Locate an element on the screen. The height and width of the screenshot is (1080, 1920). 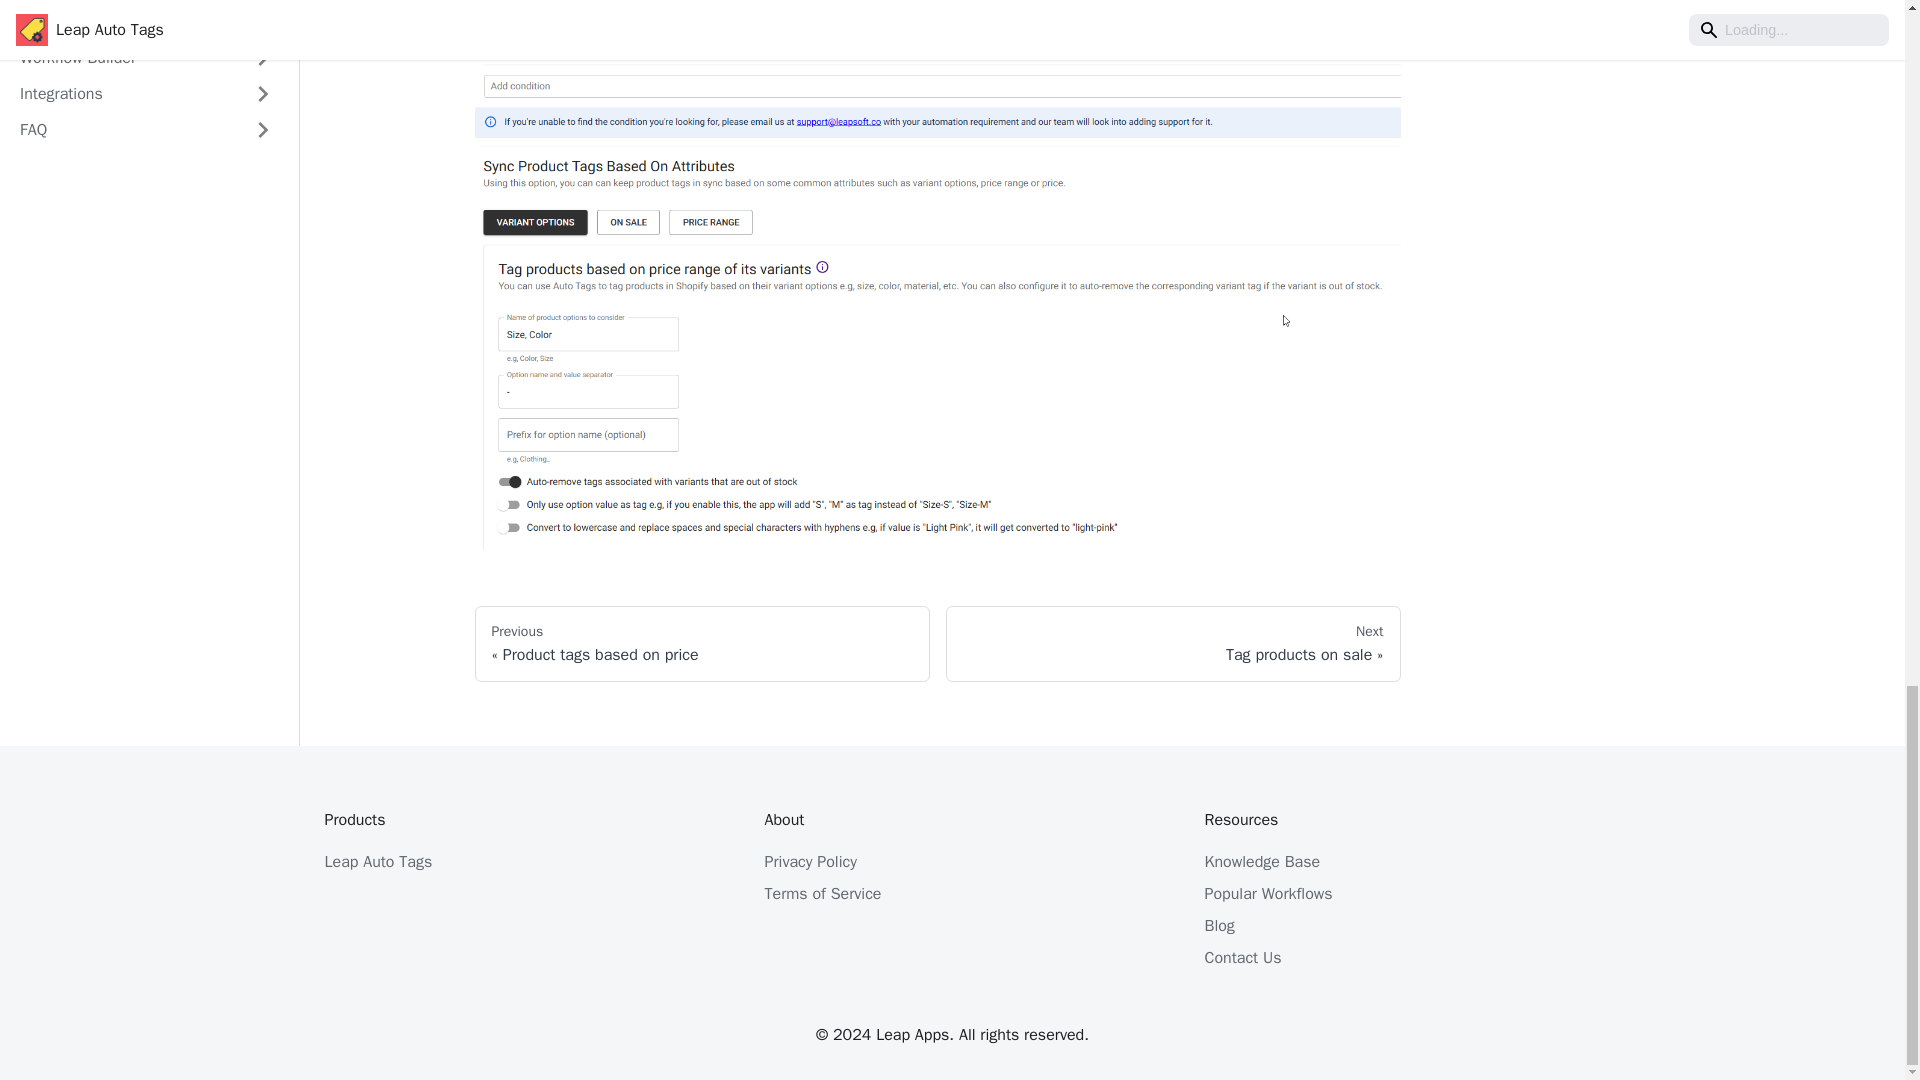
Leap Auto Tags is located at coordinates (810, 862).